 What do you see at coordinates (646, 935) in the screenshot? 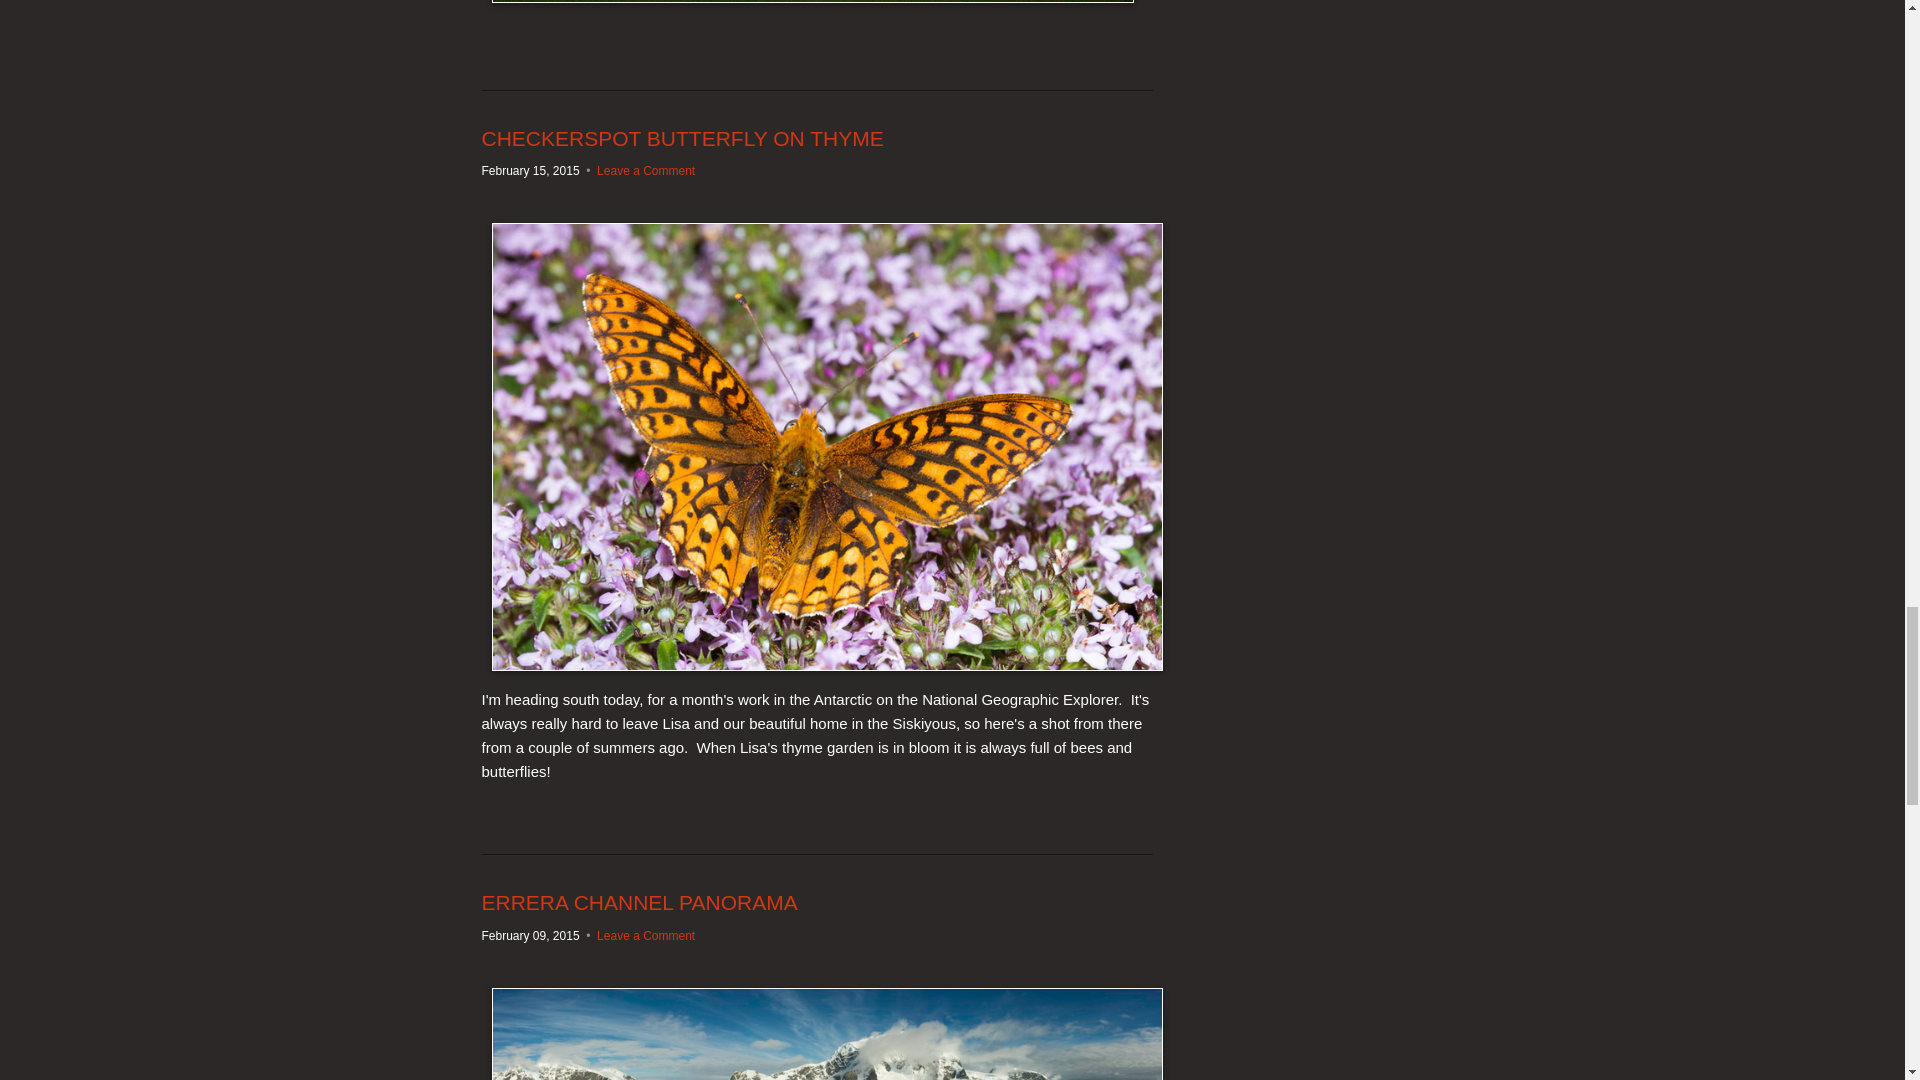
I see `Leave a Comment` at bounding box center [646, 935].